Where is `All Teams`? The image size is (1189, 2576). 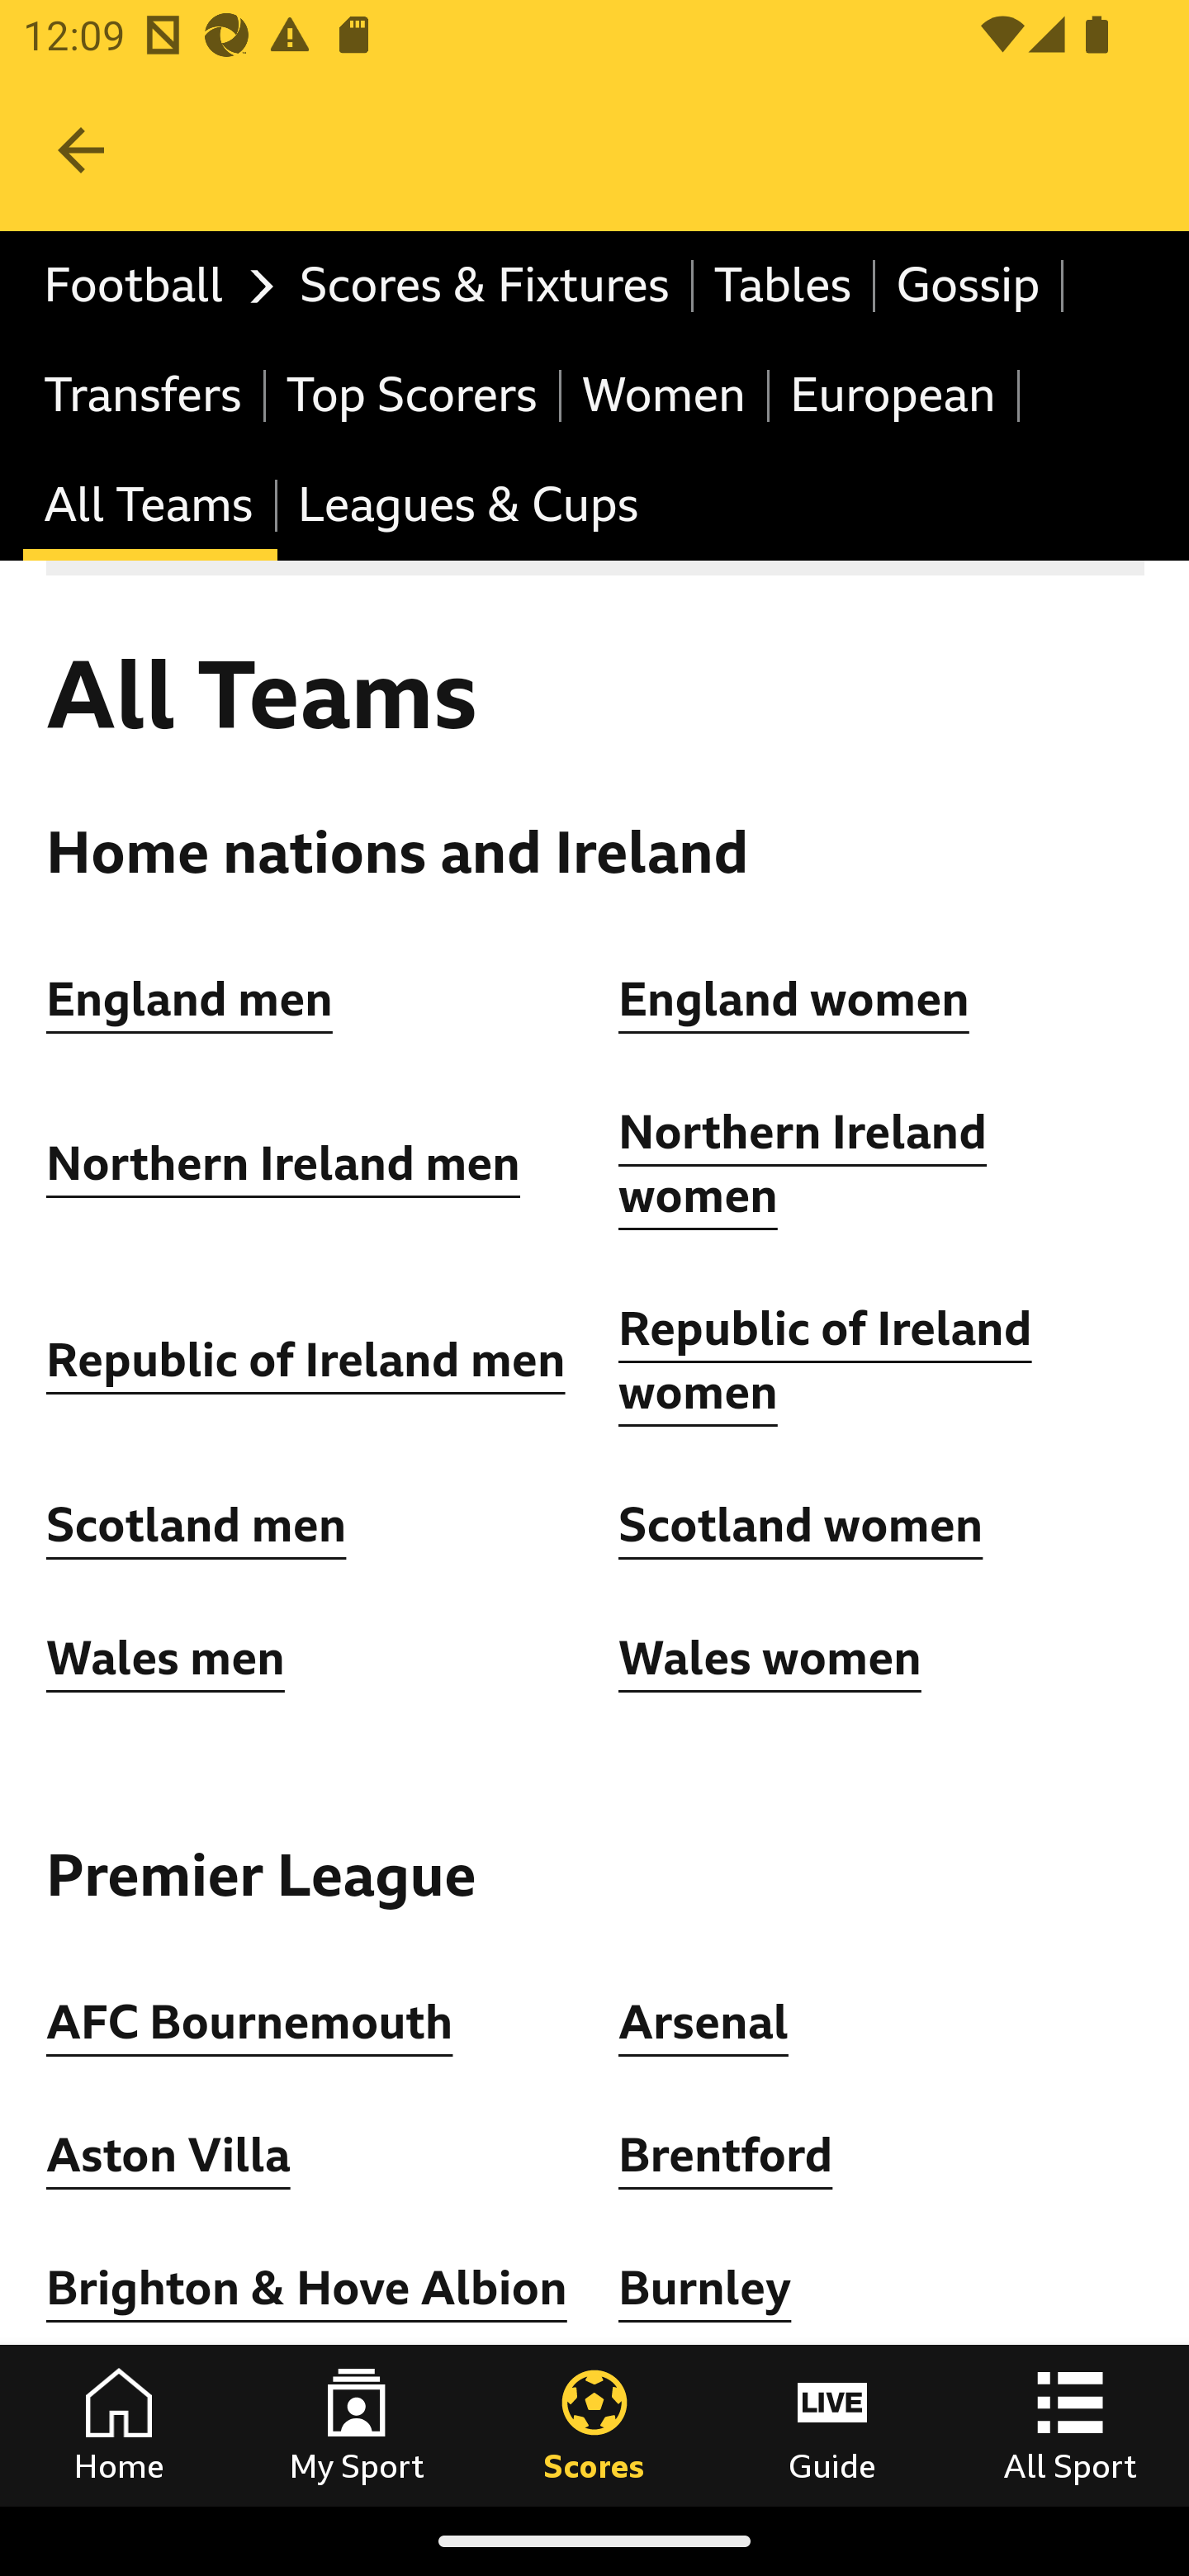 All Teams is located at coordinates (150, 507).